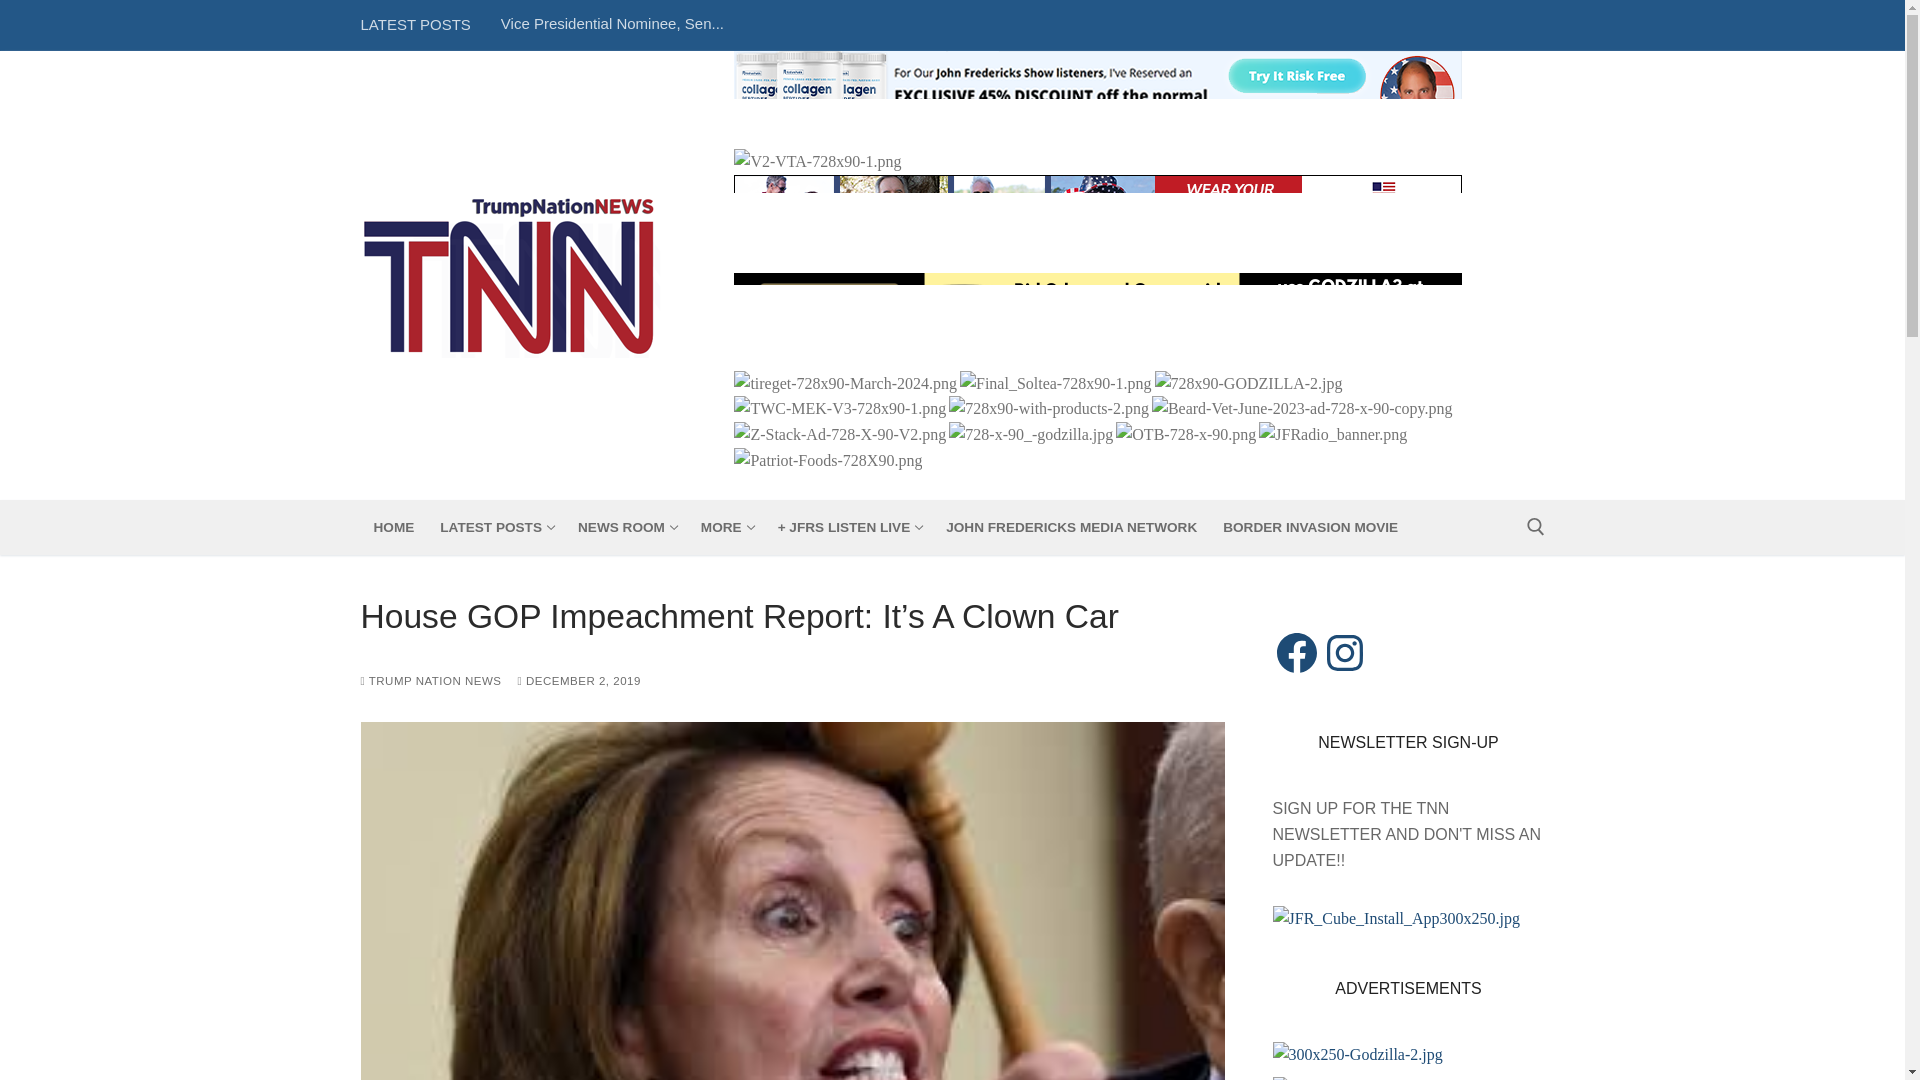 This screenshot has height=1080, width=1920. Describe the element at coordinates (726, 527) in the screenshot. I see `LATEST POSTS` at that location.